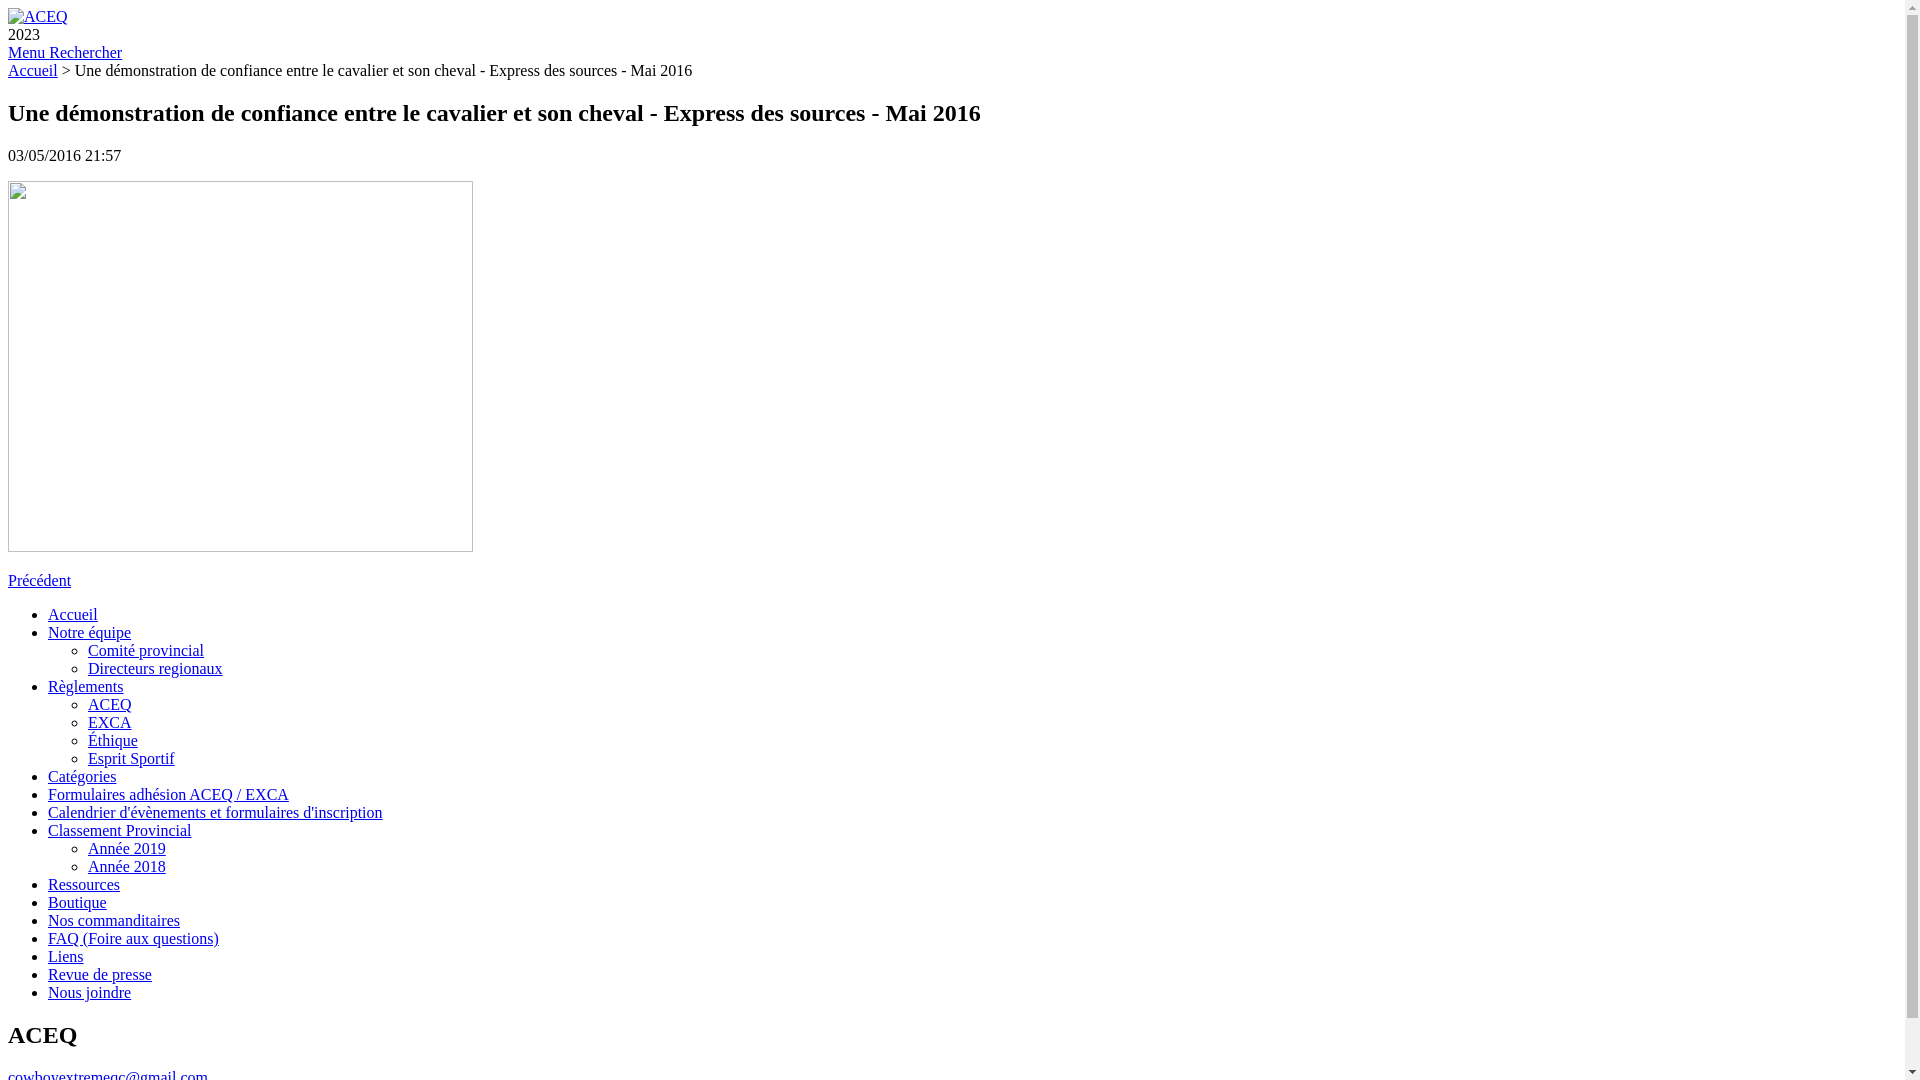  Describe the element at coordinates (120, 830) in the screenshot. I see `Classement Provincial` at that location.